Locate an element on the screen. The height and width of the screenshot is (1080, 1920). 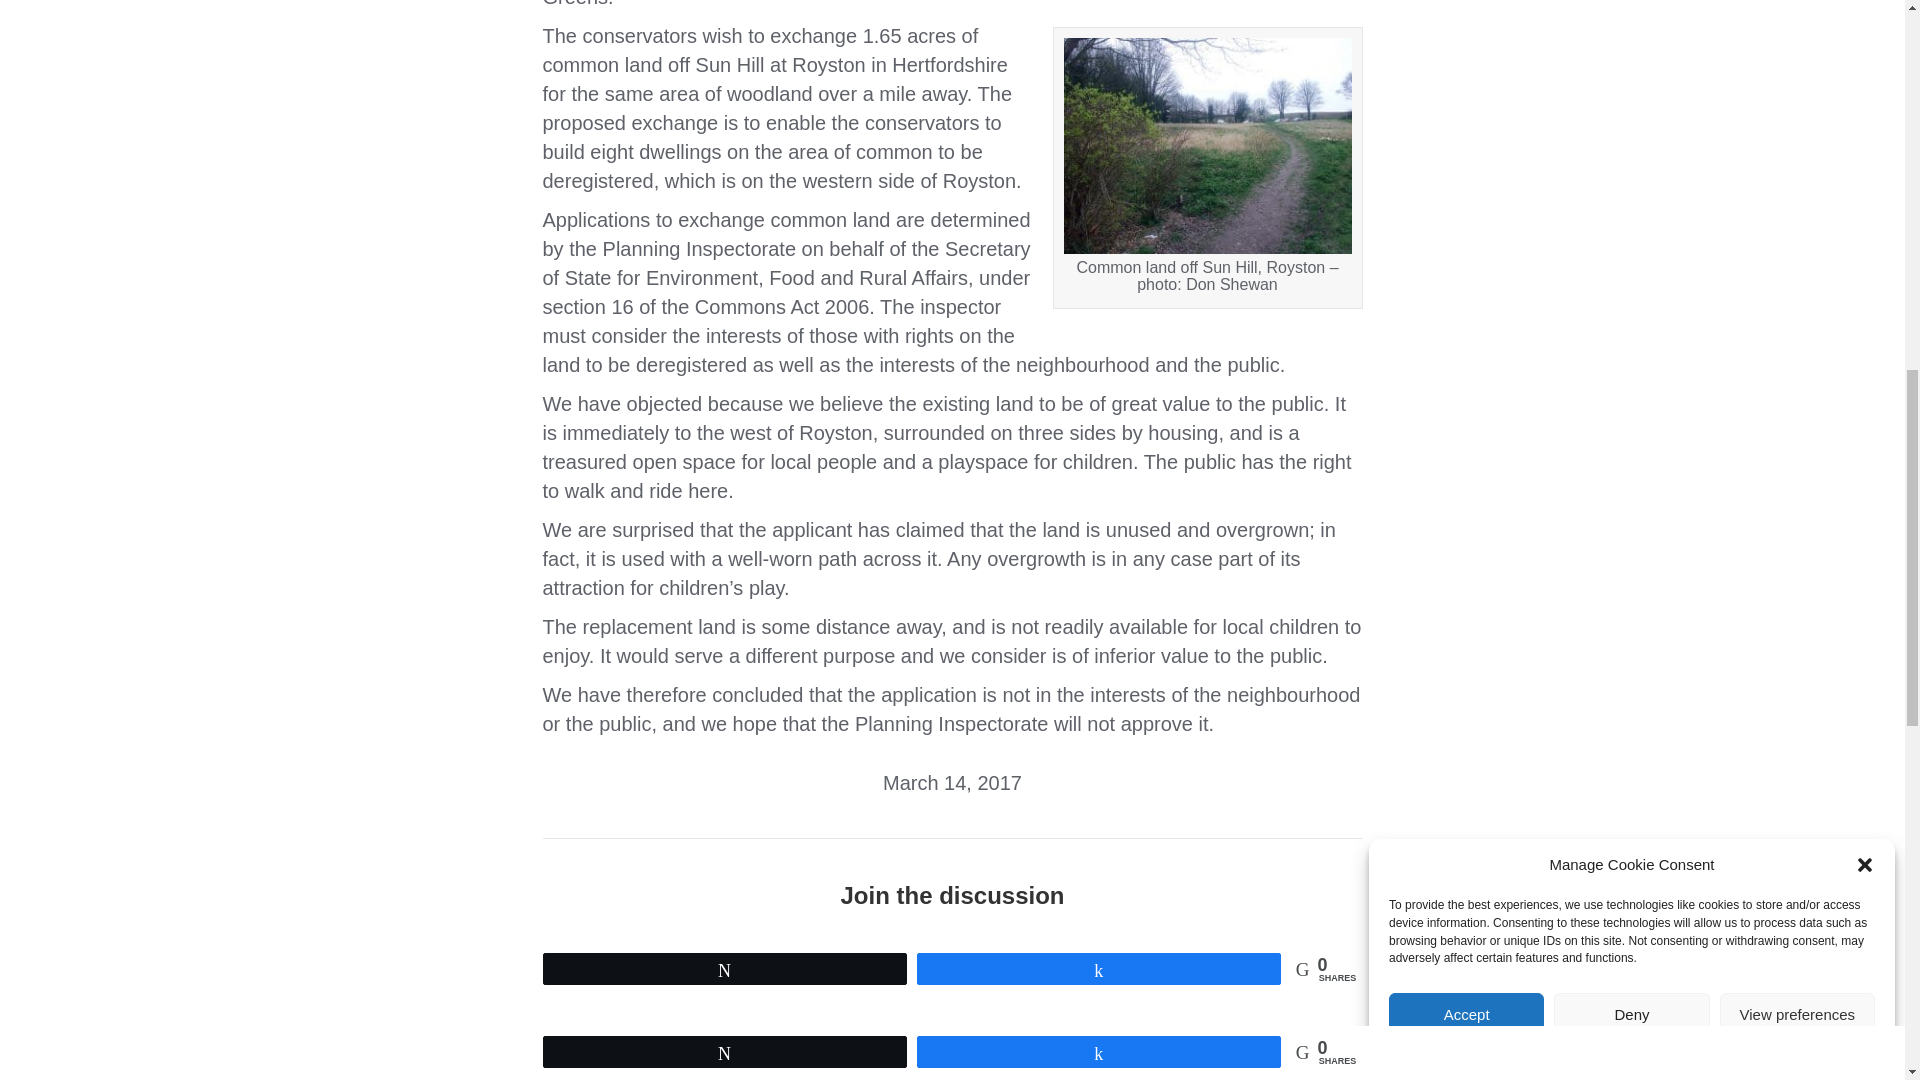
Privacy Statement is located at coordinates (1673, 160).